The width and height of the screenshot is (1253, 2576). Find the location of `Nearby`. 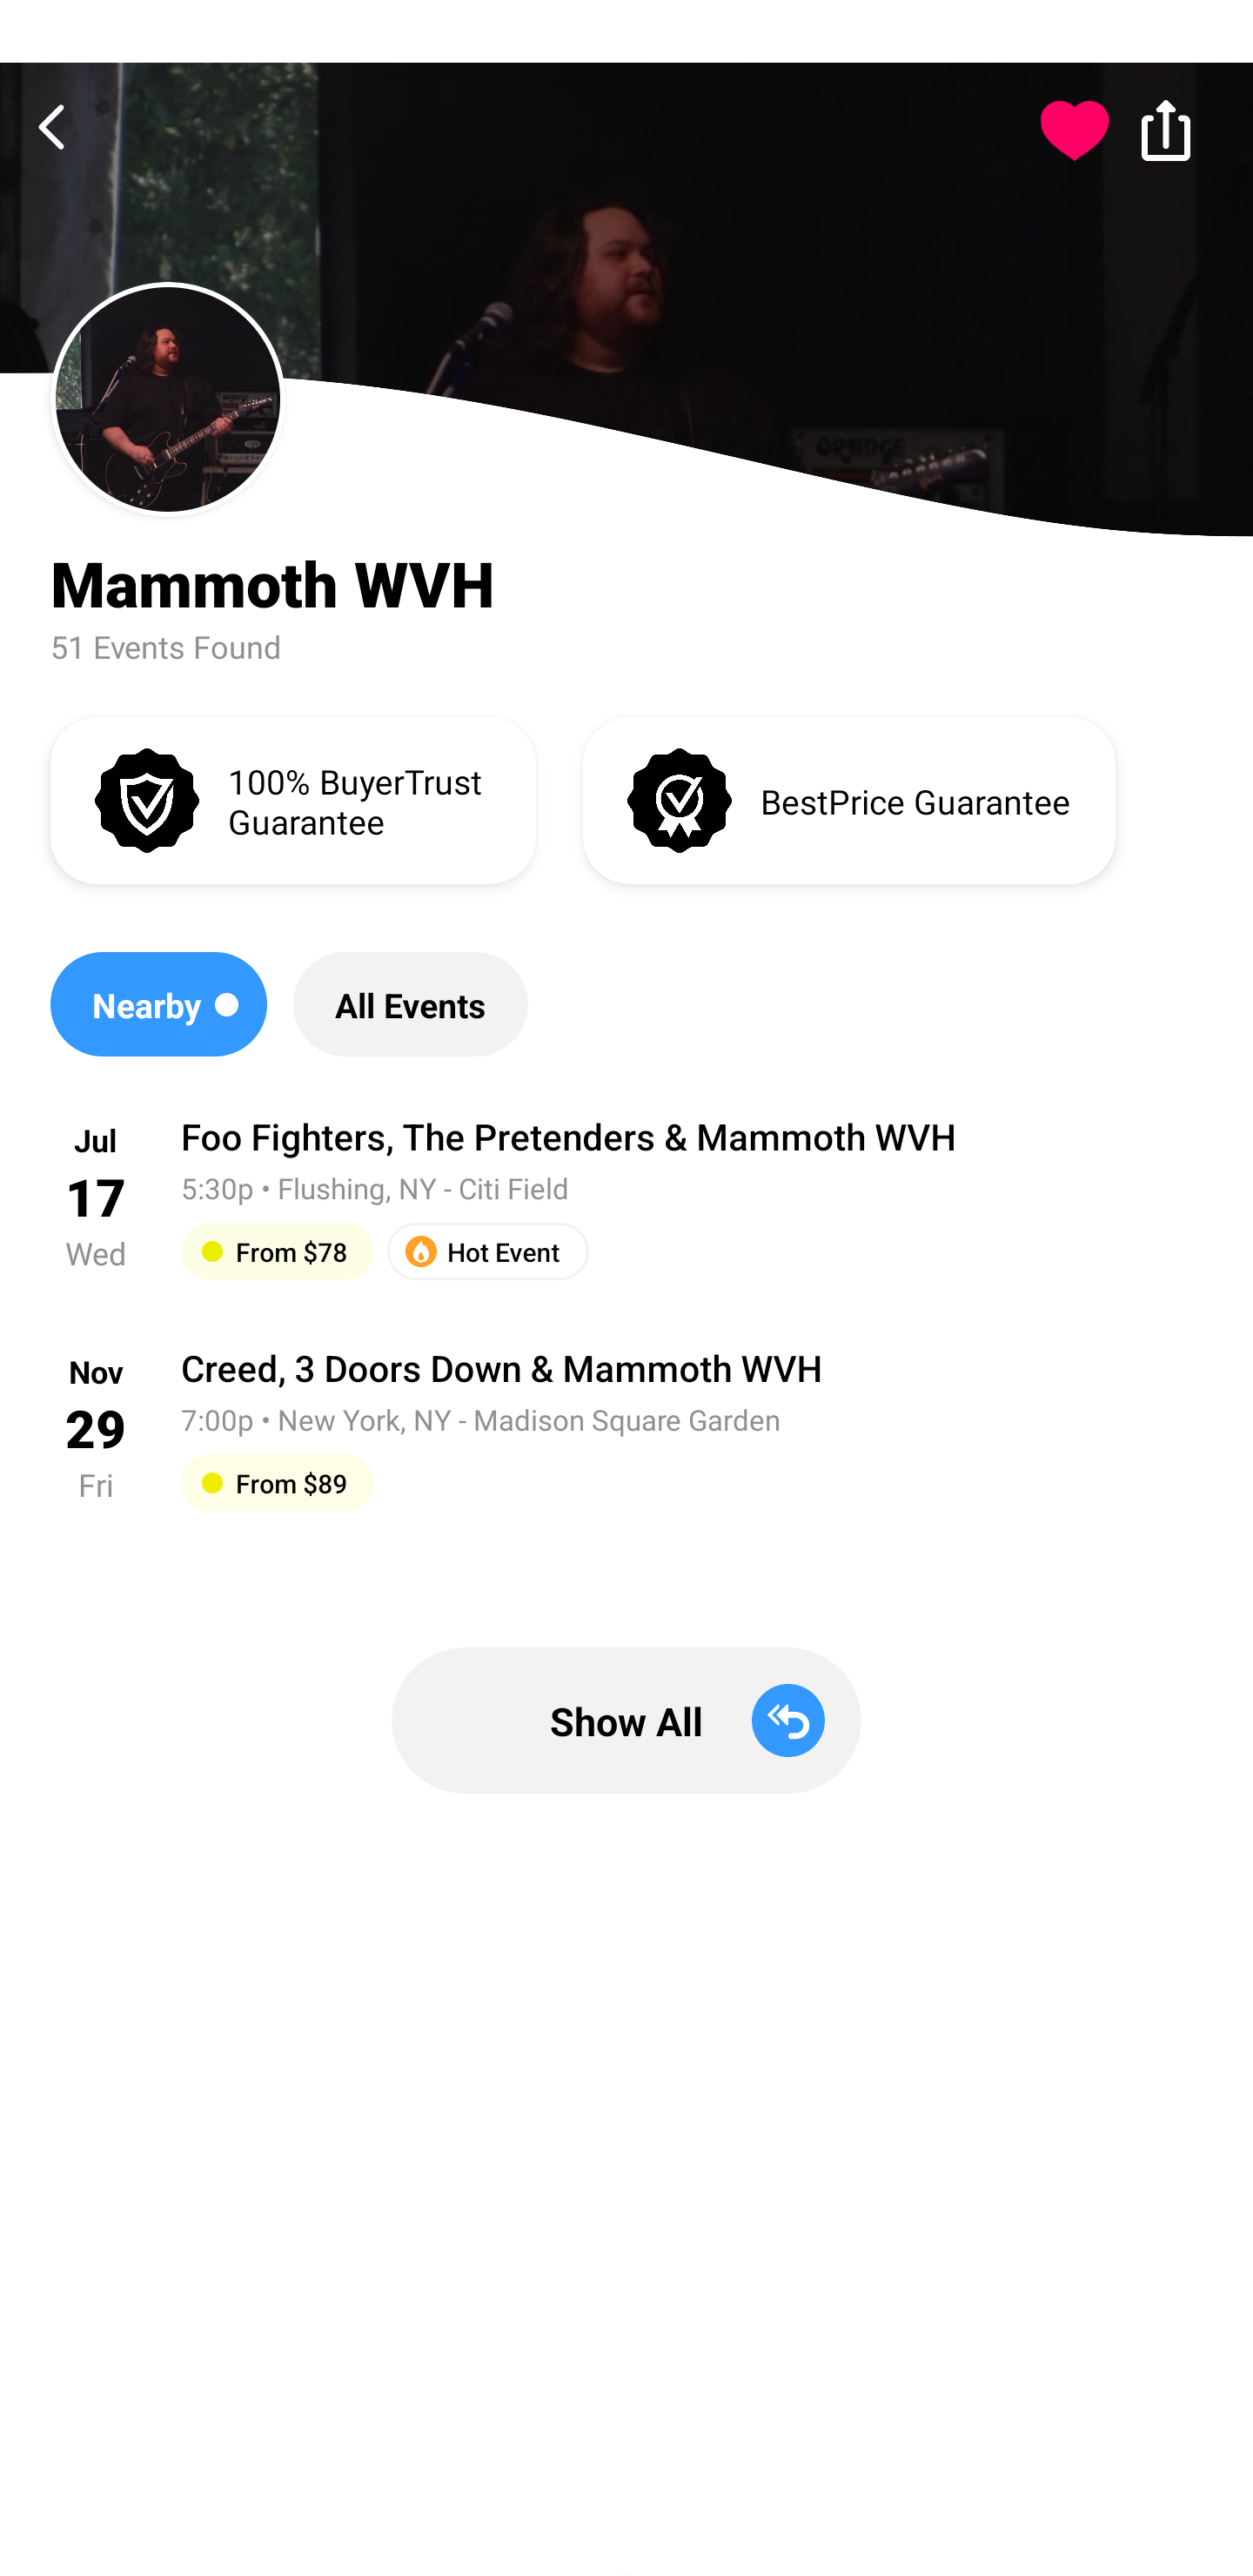

Nearby is located at coordinates (158, 1004).